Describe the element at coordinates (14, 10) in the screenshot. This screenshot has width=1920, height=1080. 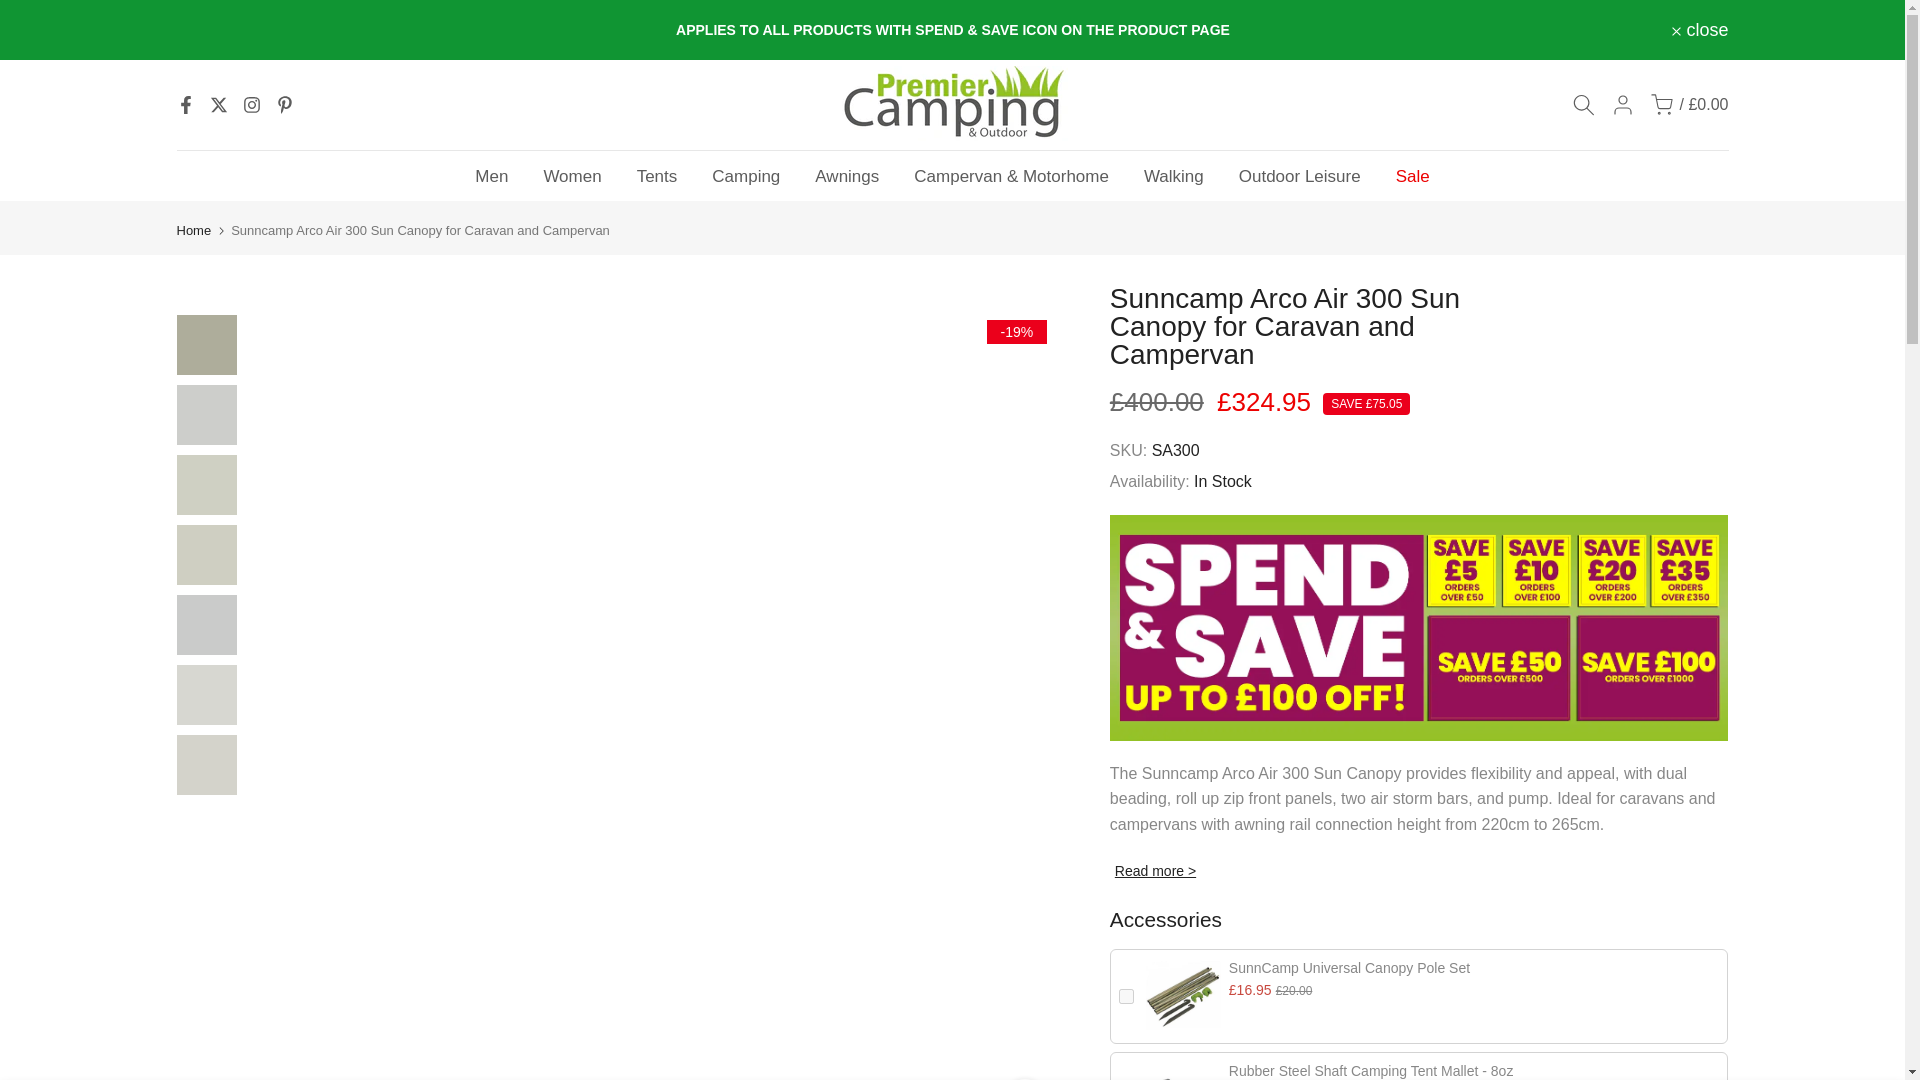
I see `Skip to content` at that location.